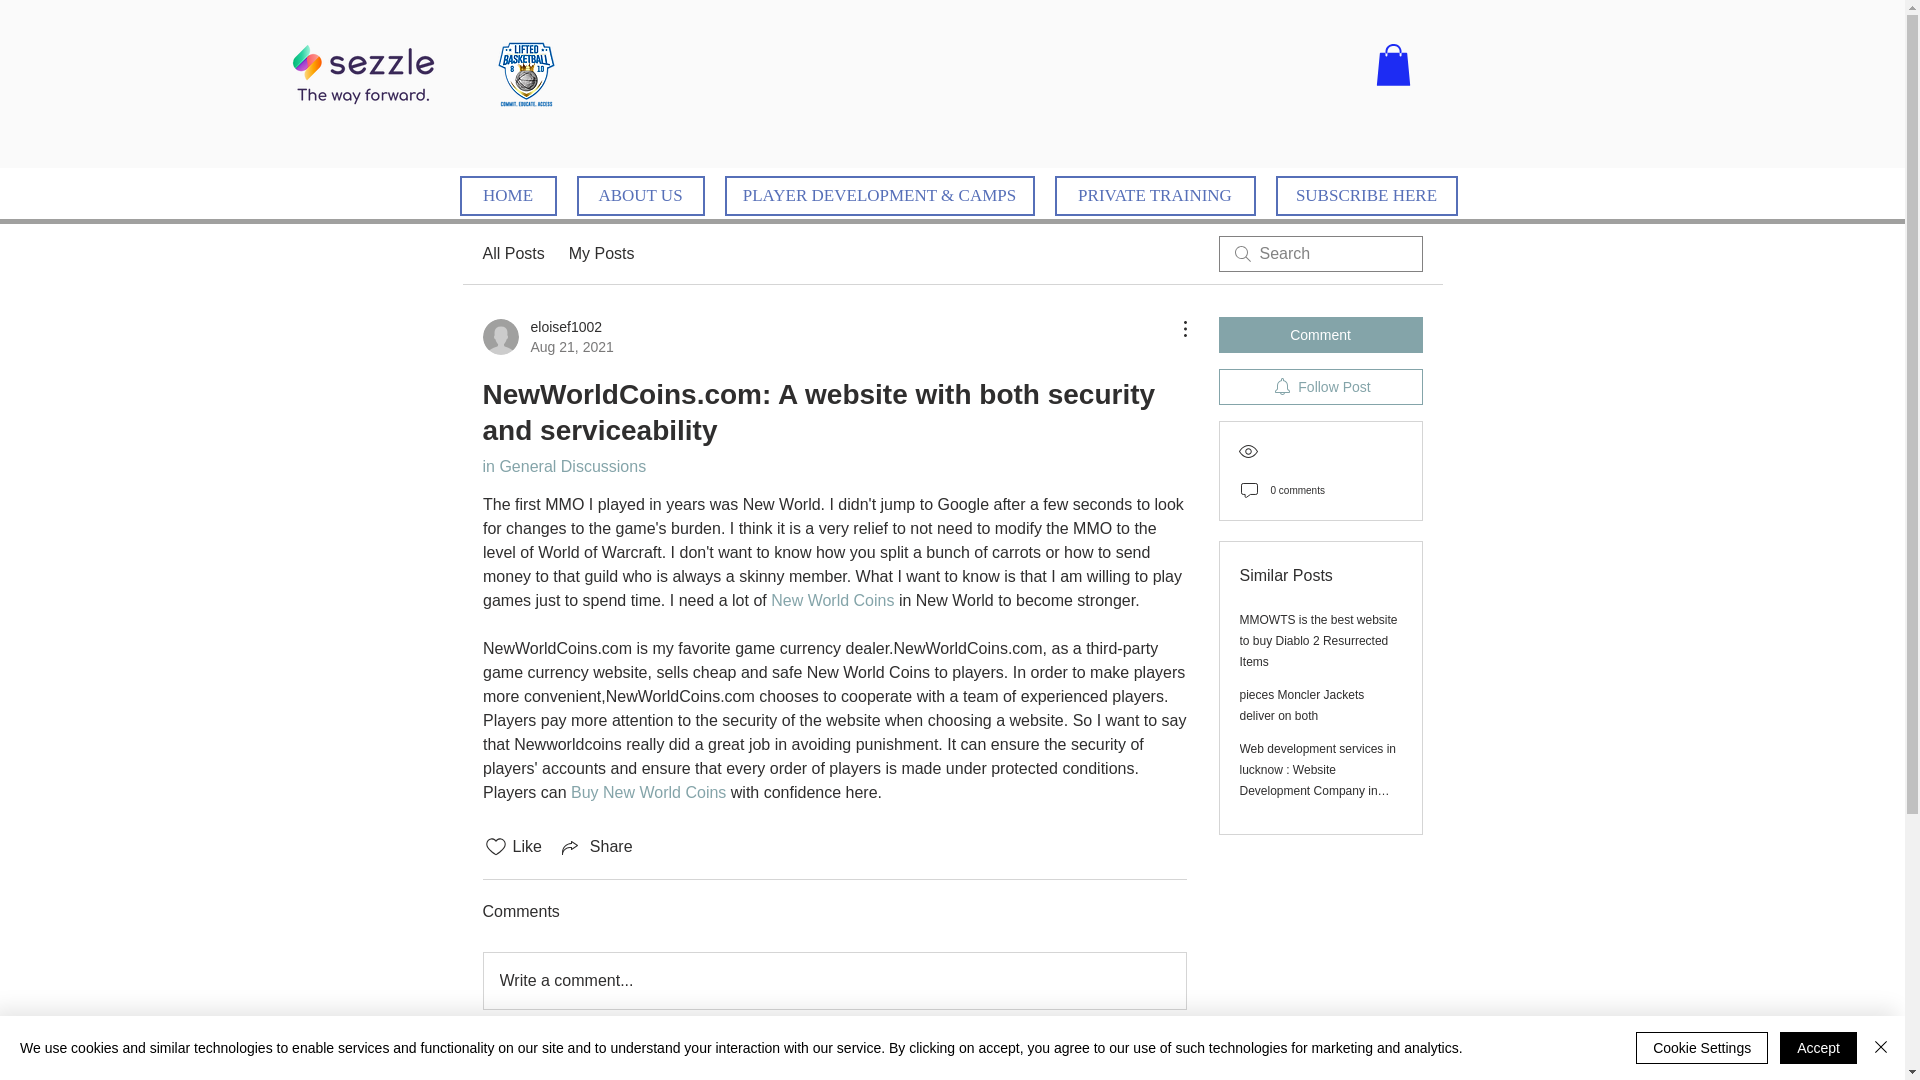 This screenshot has width=1920, height=1080. What do you see at coordinates (832, 600) in the screenshot?
I see `New World Coins` at bounding box center [832, 600].